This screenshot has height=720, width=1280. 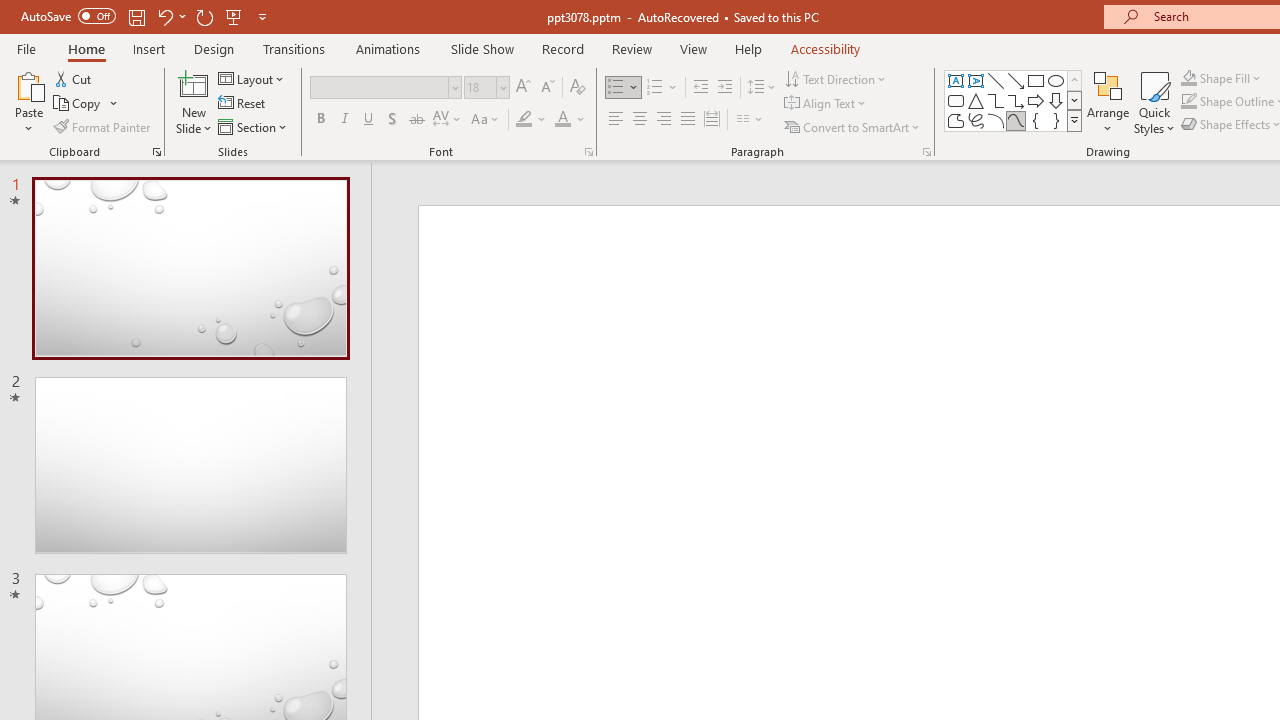 What do you see at coordinates (1036, 100) in the screenshot?
I see `Arrow: Right` at bounding box center [1036, 100].